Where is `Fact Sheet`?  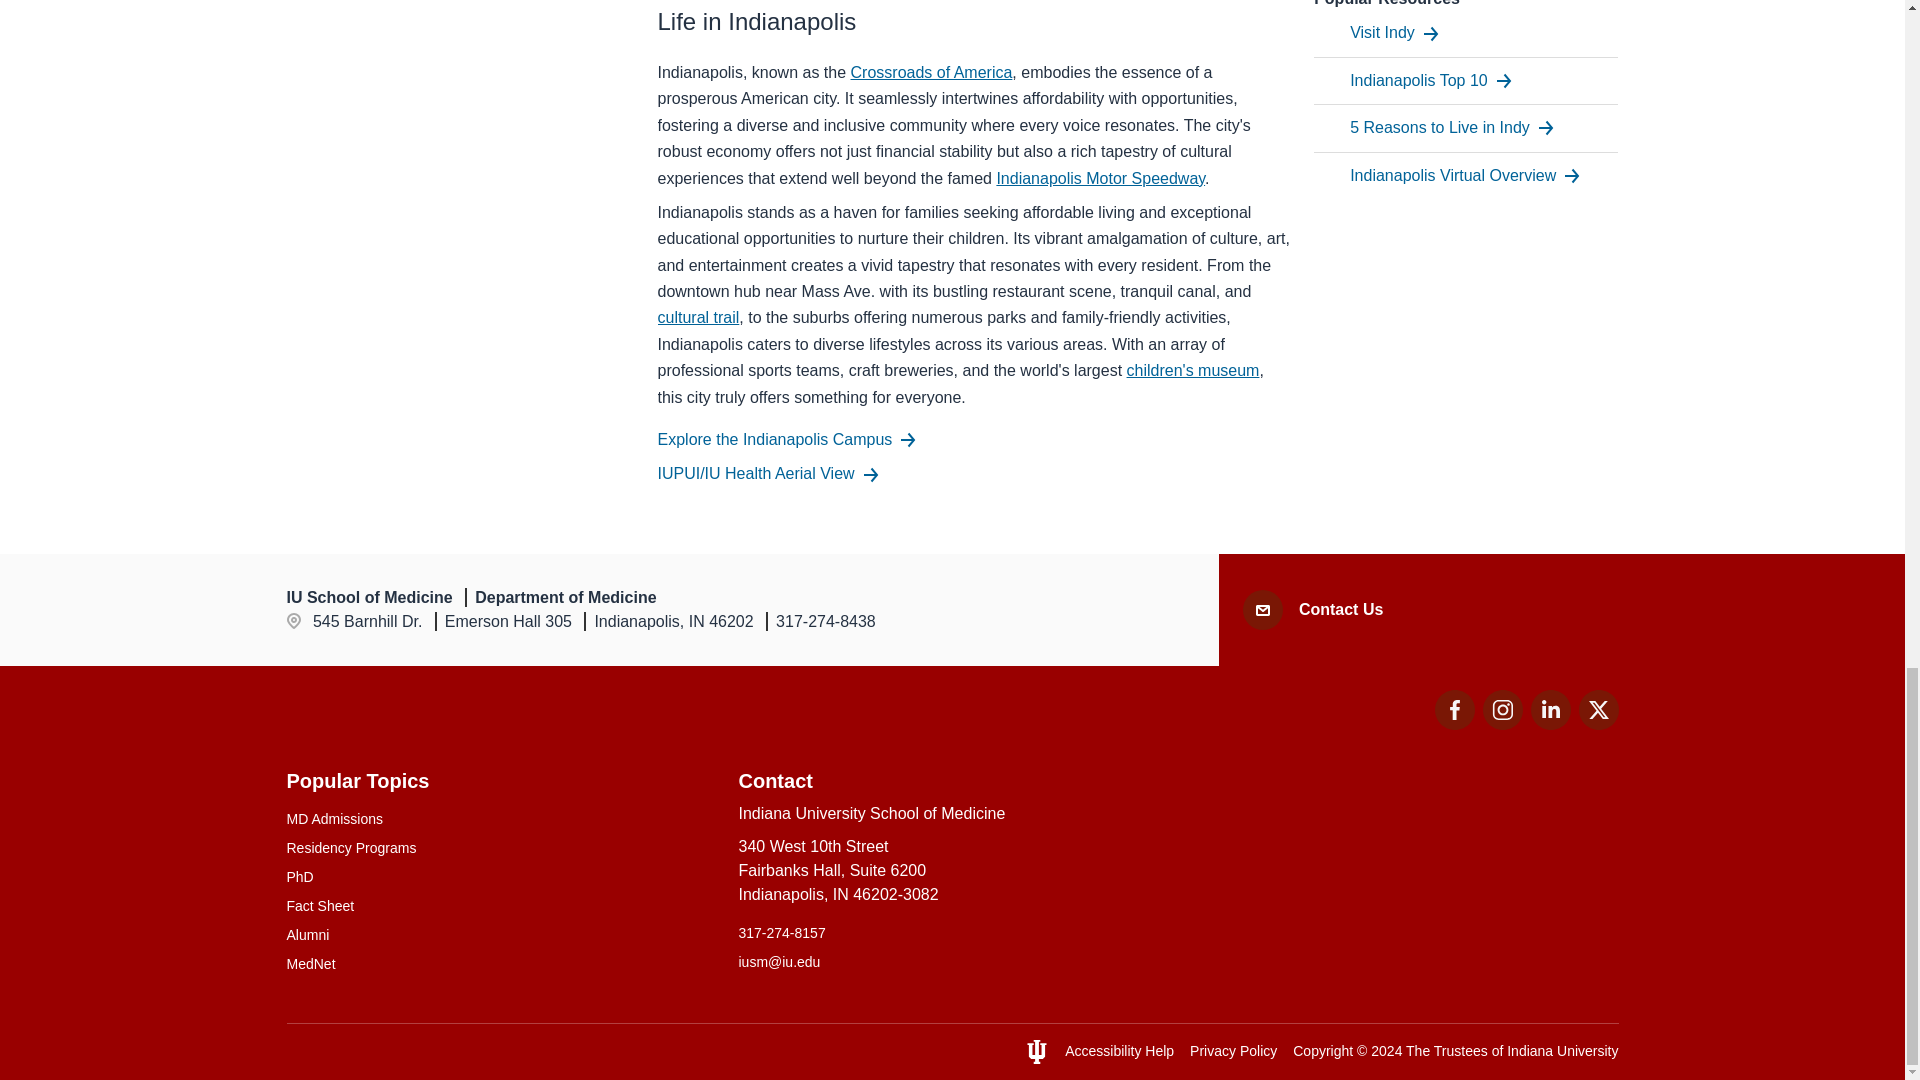
Fact Sheet is located at coordinates (500, 906).